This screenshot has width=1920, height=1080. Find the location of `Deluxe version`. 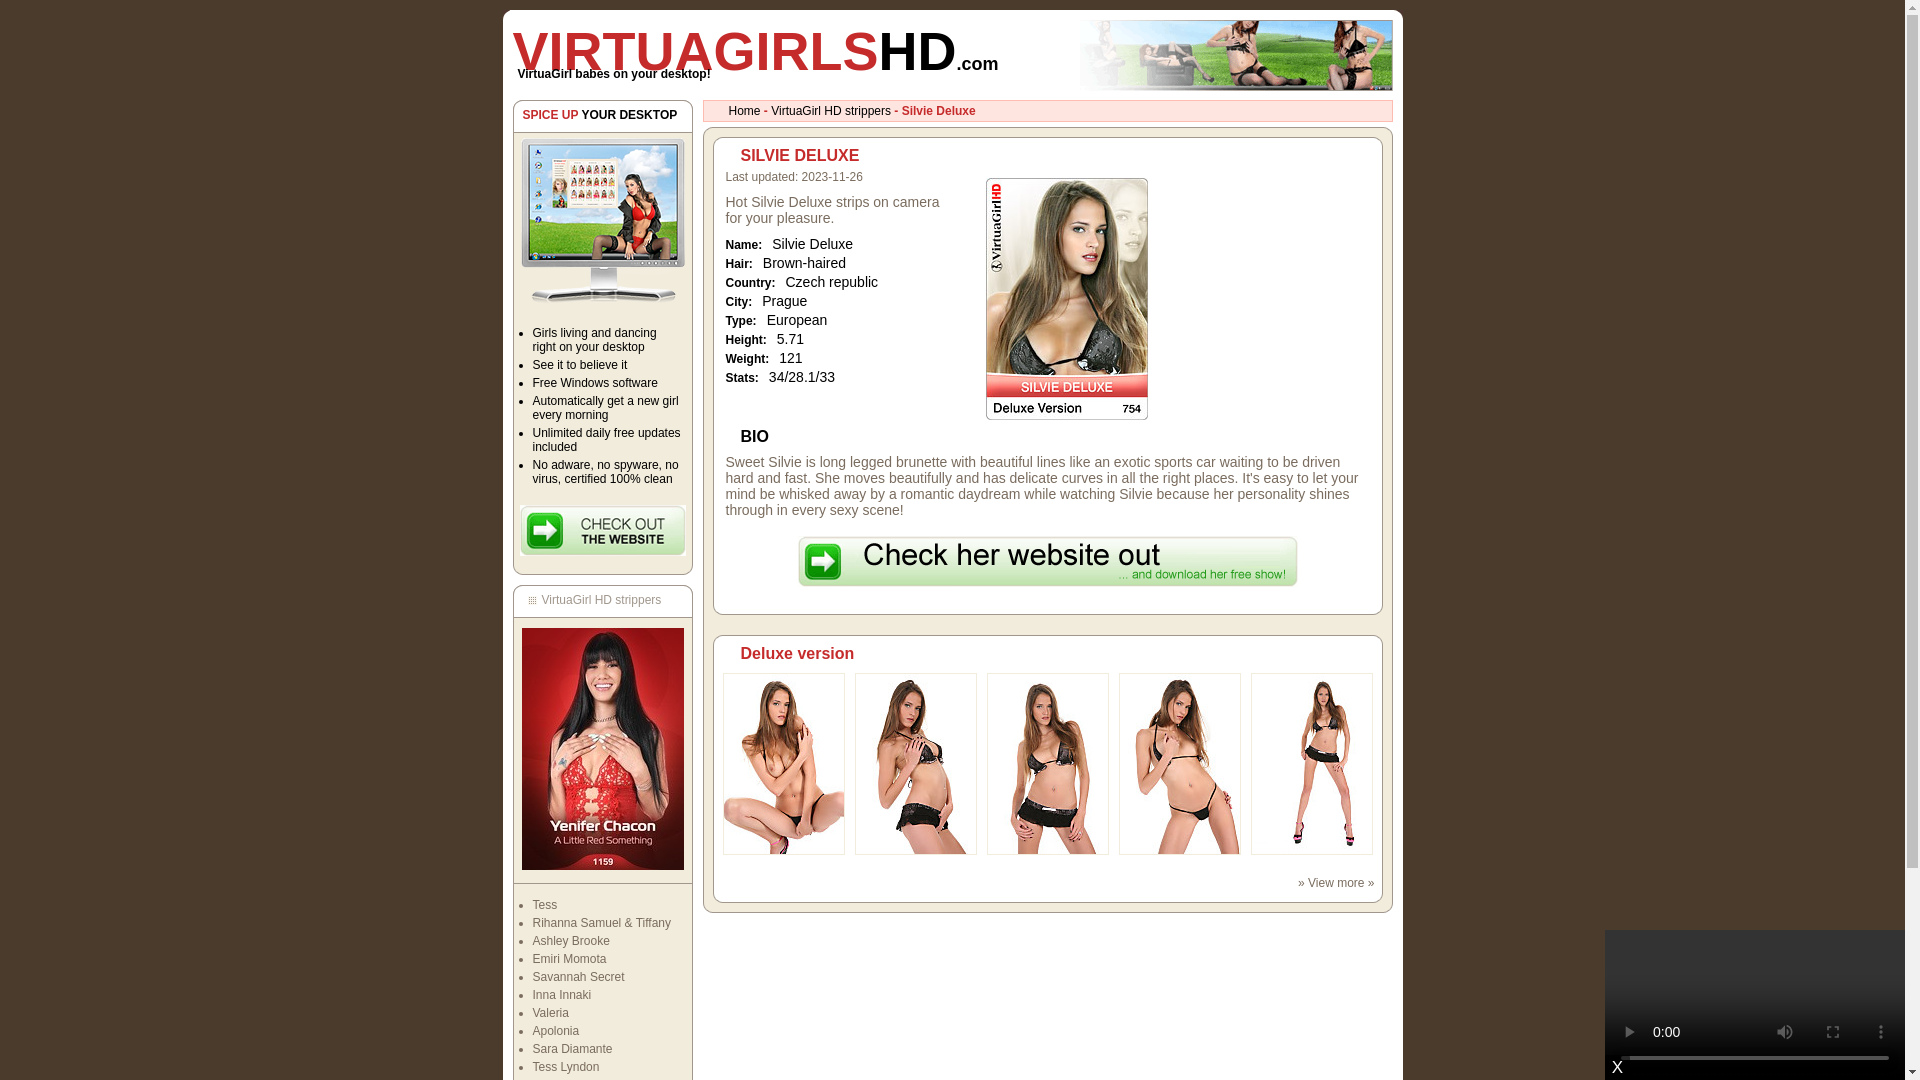

Deluxe version is located at coordinates (796, 653).